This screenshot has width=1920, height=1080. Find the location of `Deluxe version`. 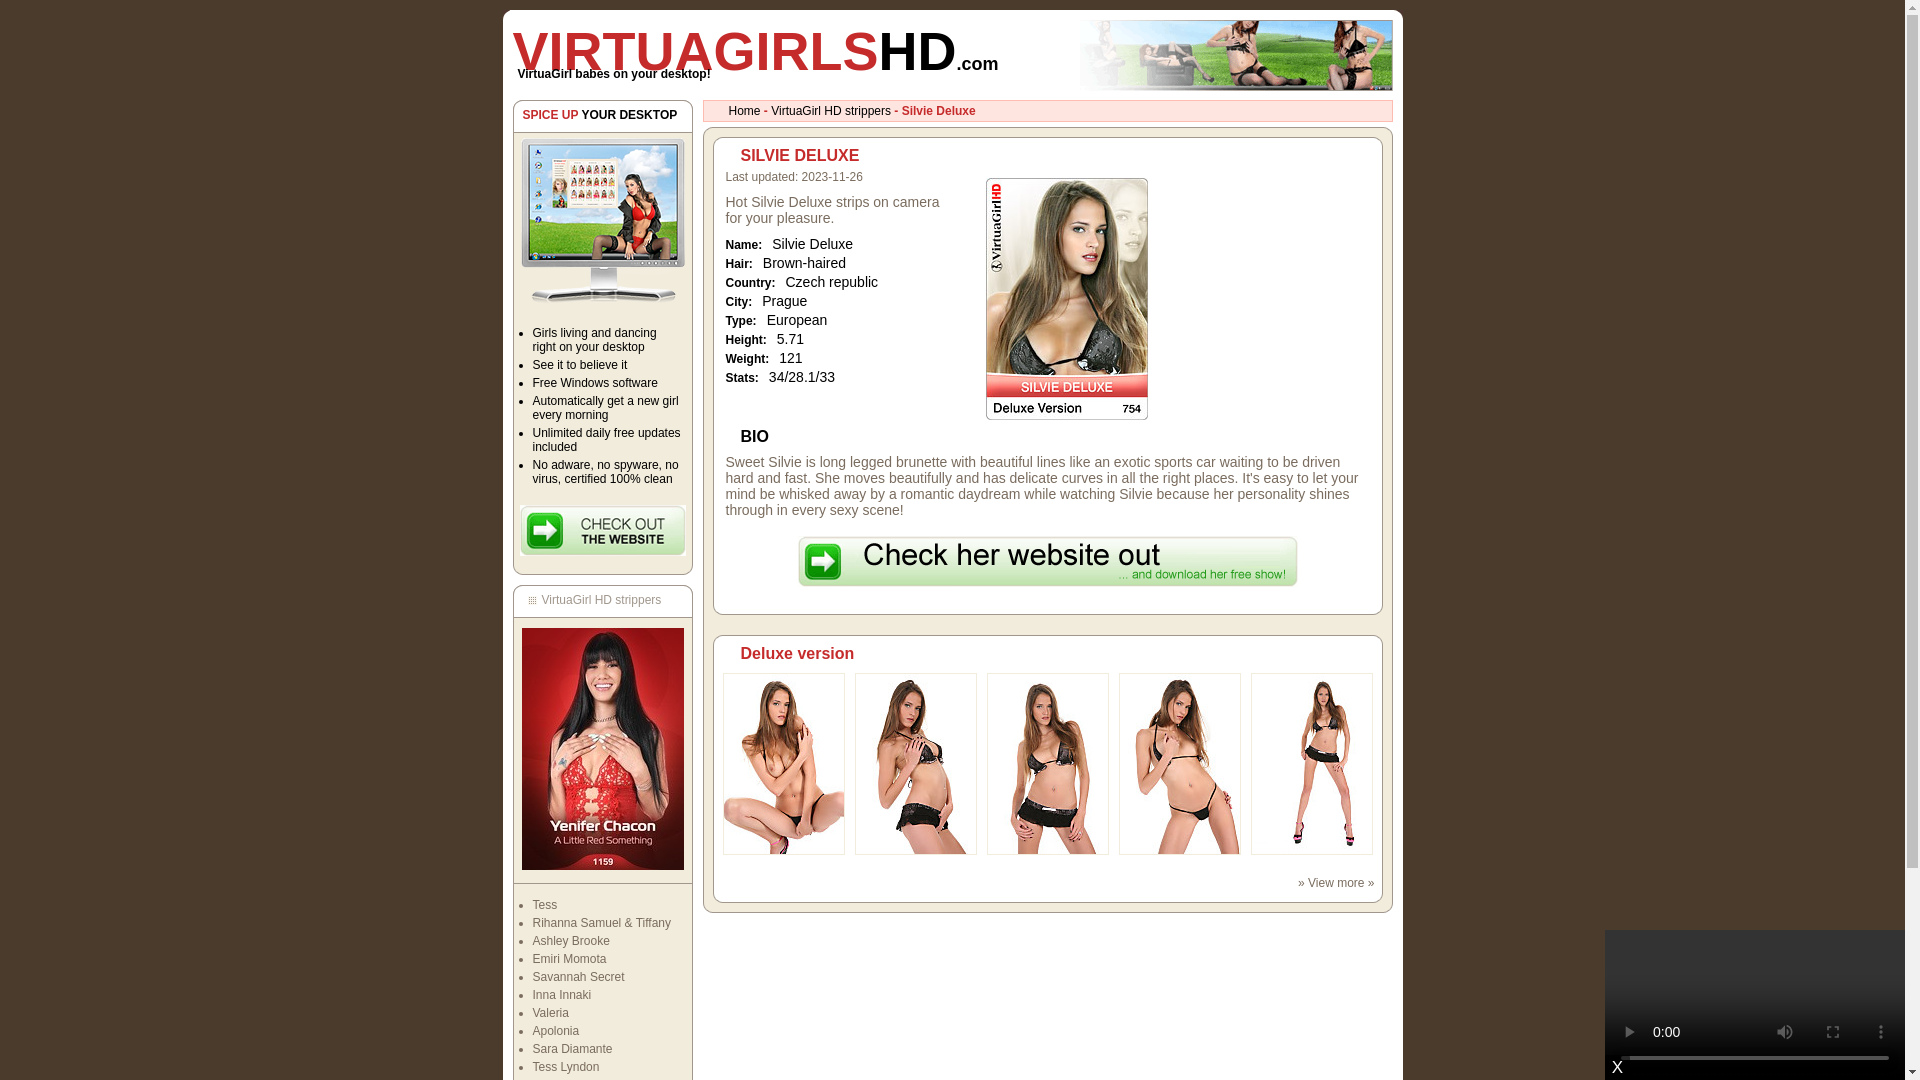

Deluxe version is located at coordinates (796, 653).